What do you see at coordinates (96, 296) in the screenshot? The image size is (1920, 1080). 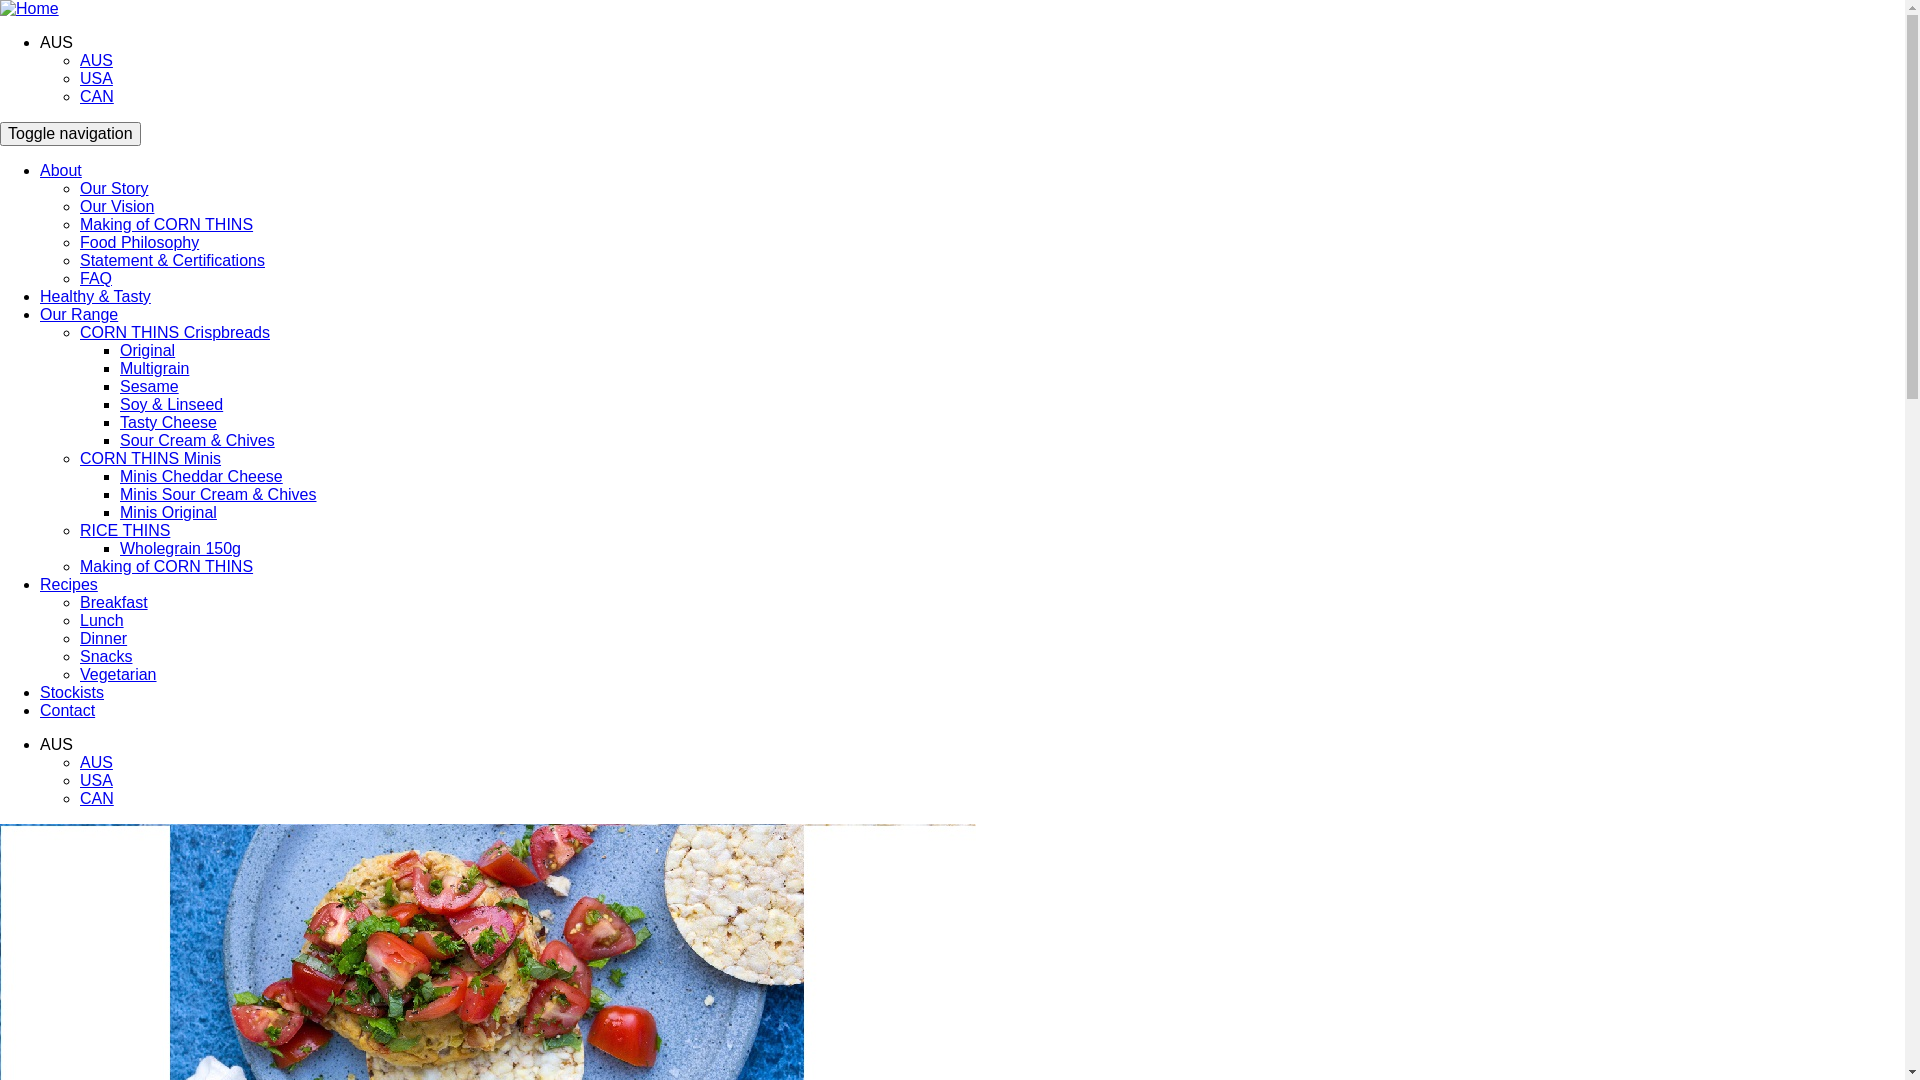 I see `Healthy & Tasty` at bounding box center [96, 296].